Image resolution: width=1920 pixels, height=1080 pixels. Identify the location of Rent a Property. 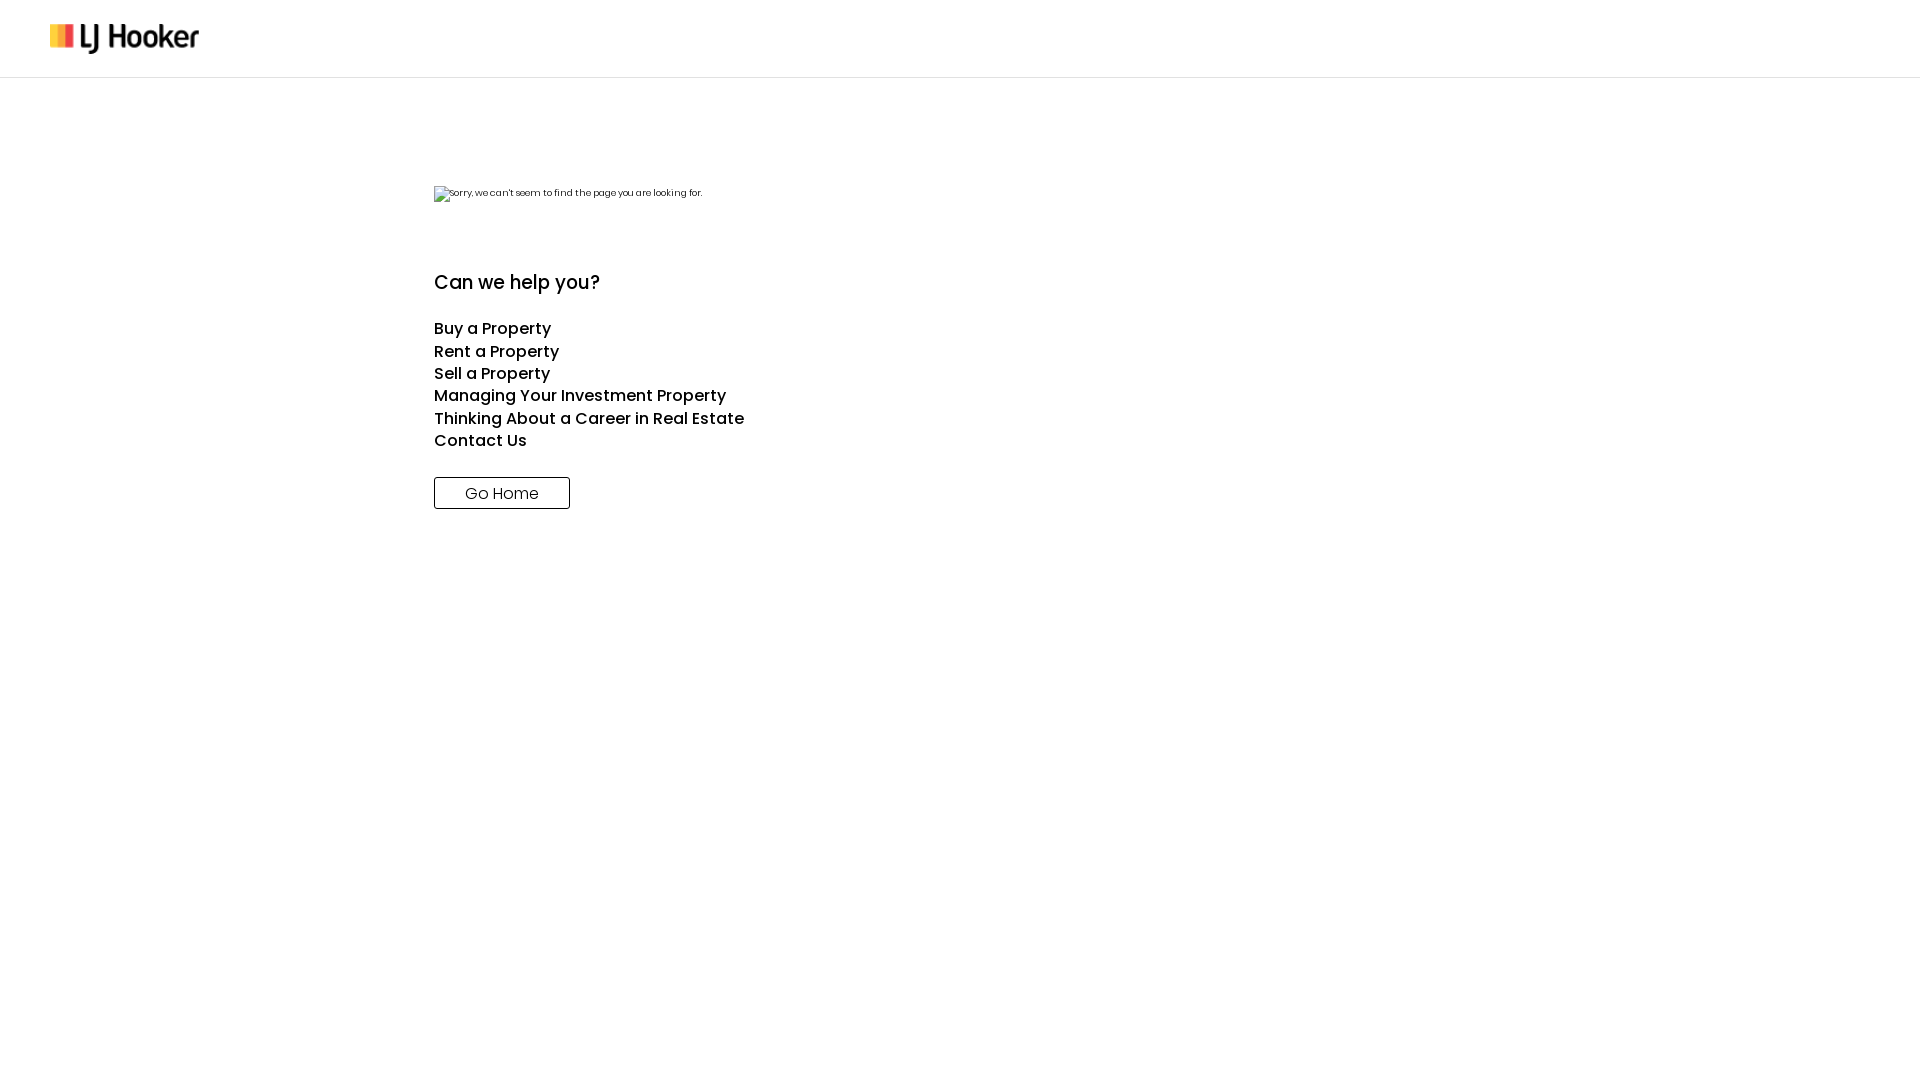
(960, 352).